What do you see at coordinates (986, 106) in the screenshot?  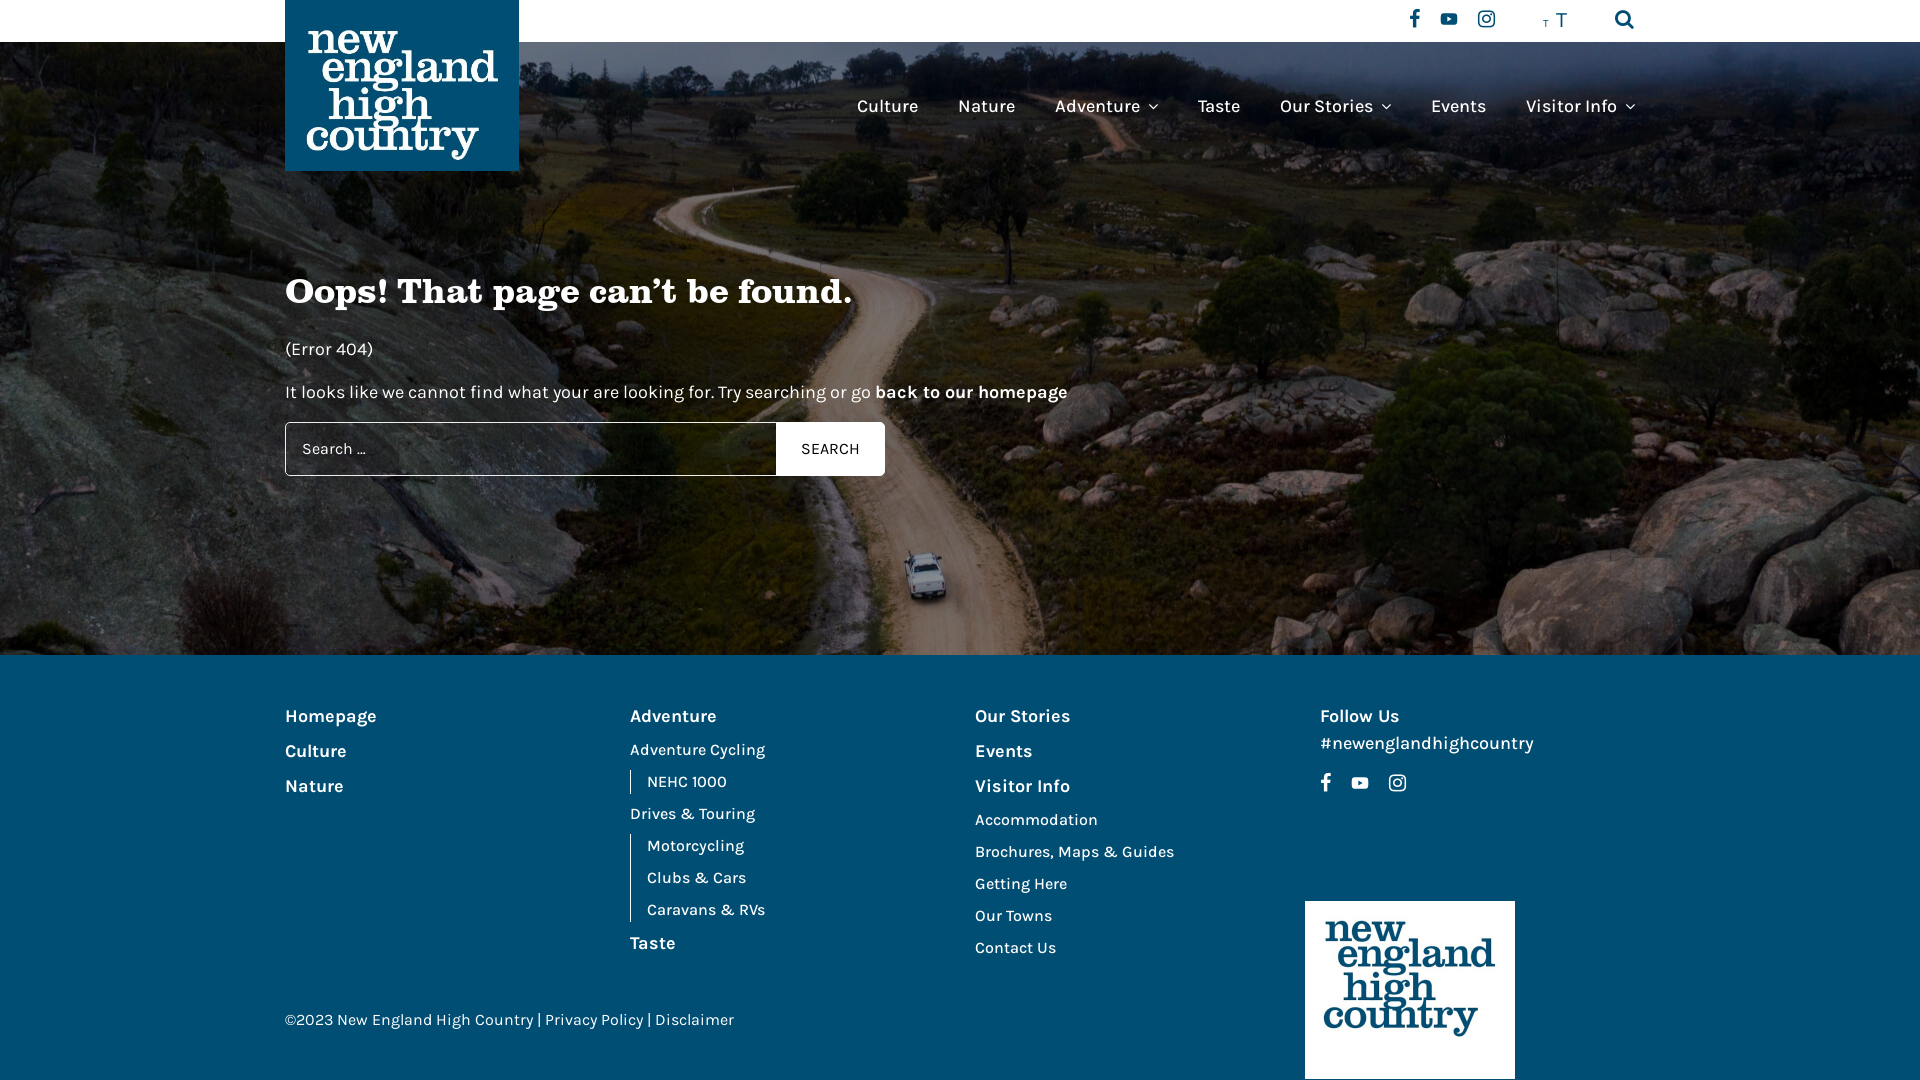 I see `Nature` at bounding box center [986, 106].